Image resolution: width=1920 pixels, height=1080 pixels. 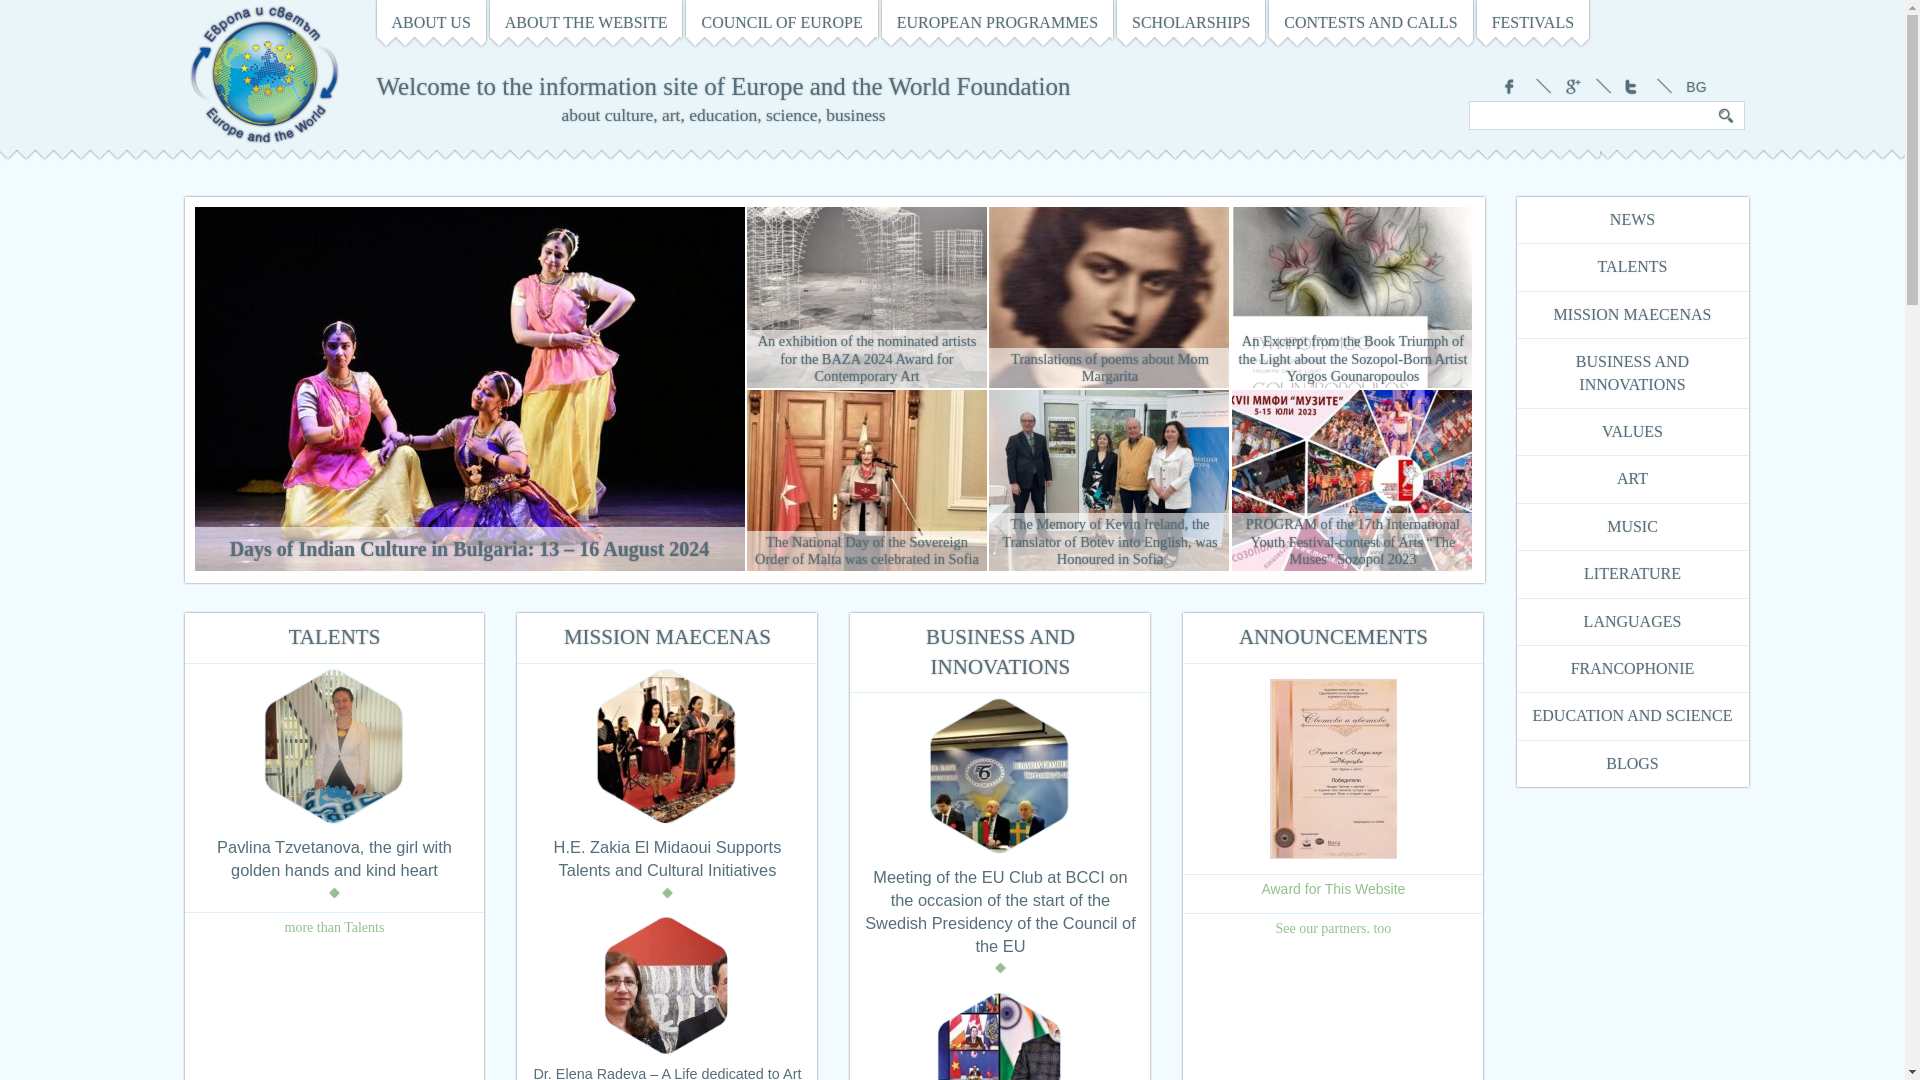 What do you see at coordinates (430, 23) in the screenshot?
I see `ABOUT US` at bounding box center [430, 23].